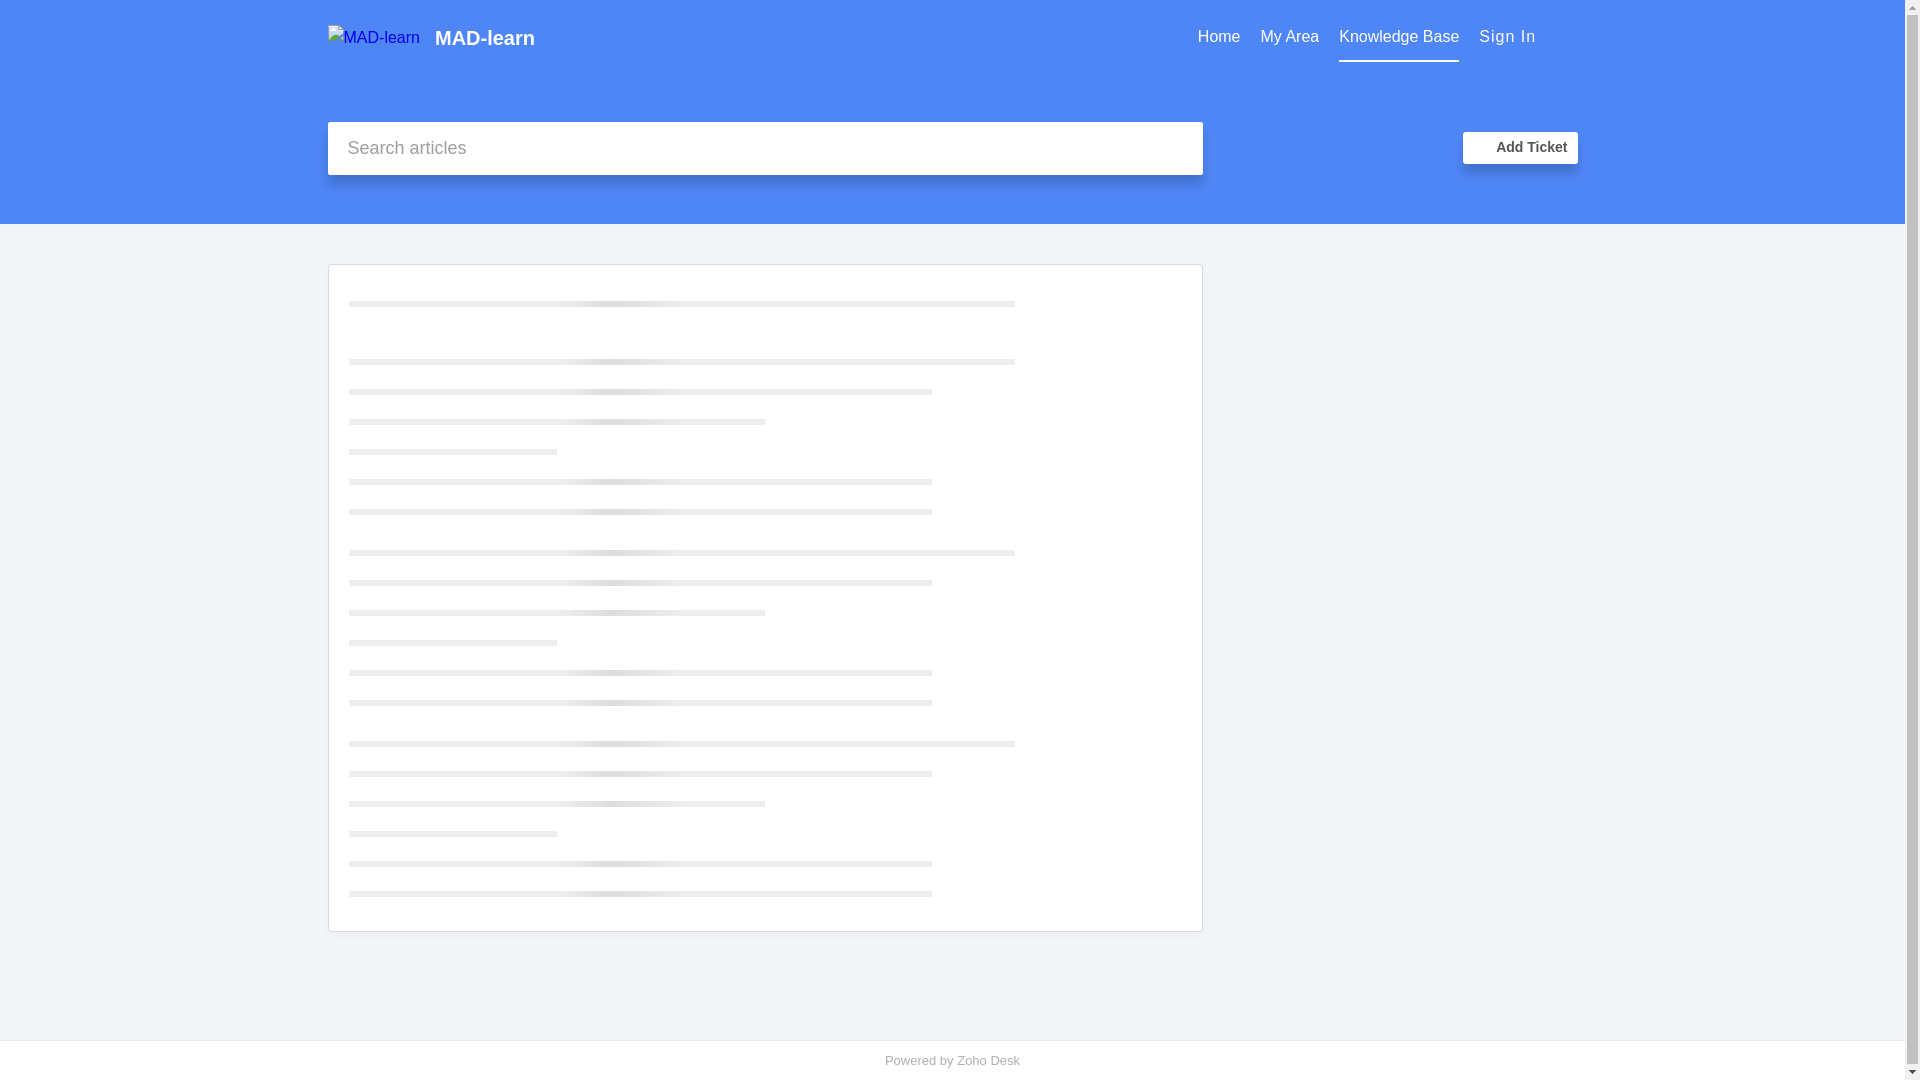 The height and width of the screenshot is (1080, 1920). What do you see at coordinates (1290, 38) in the screenshot?
I see `My Area` at bounding box center [1290, 38].